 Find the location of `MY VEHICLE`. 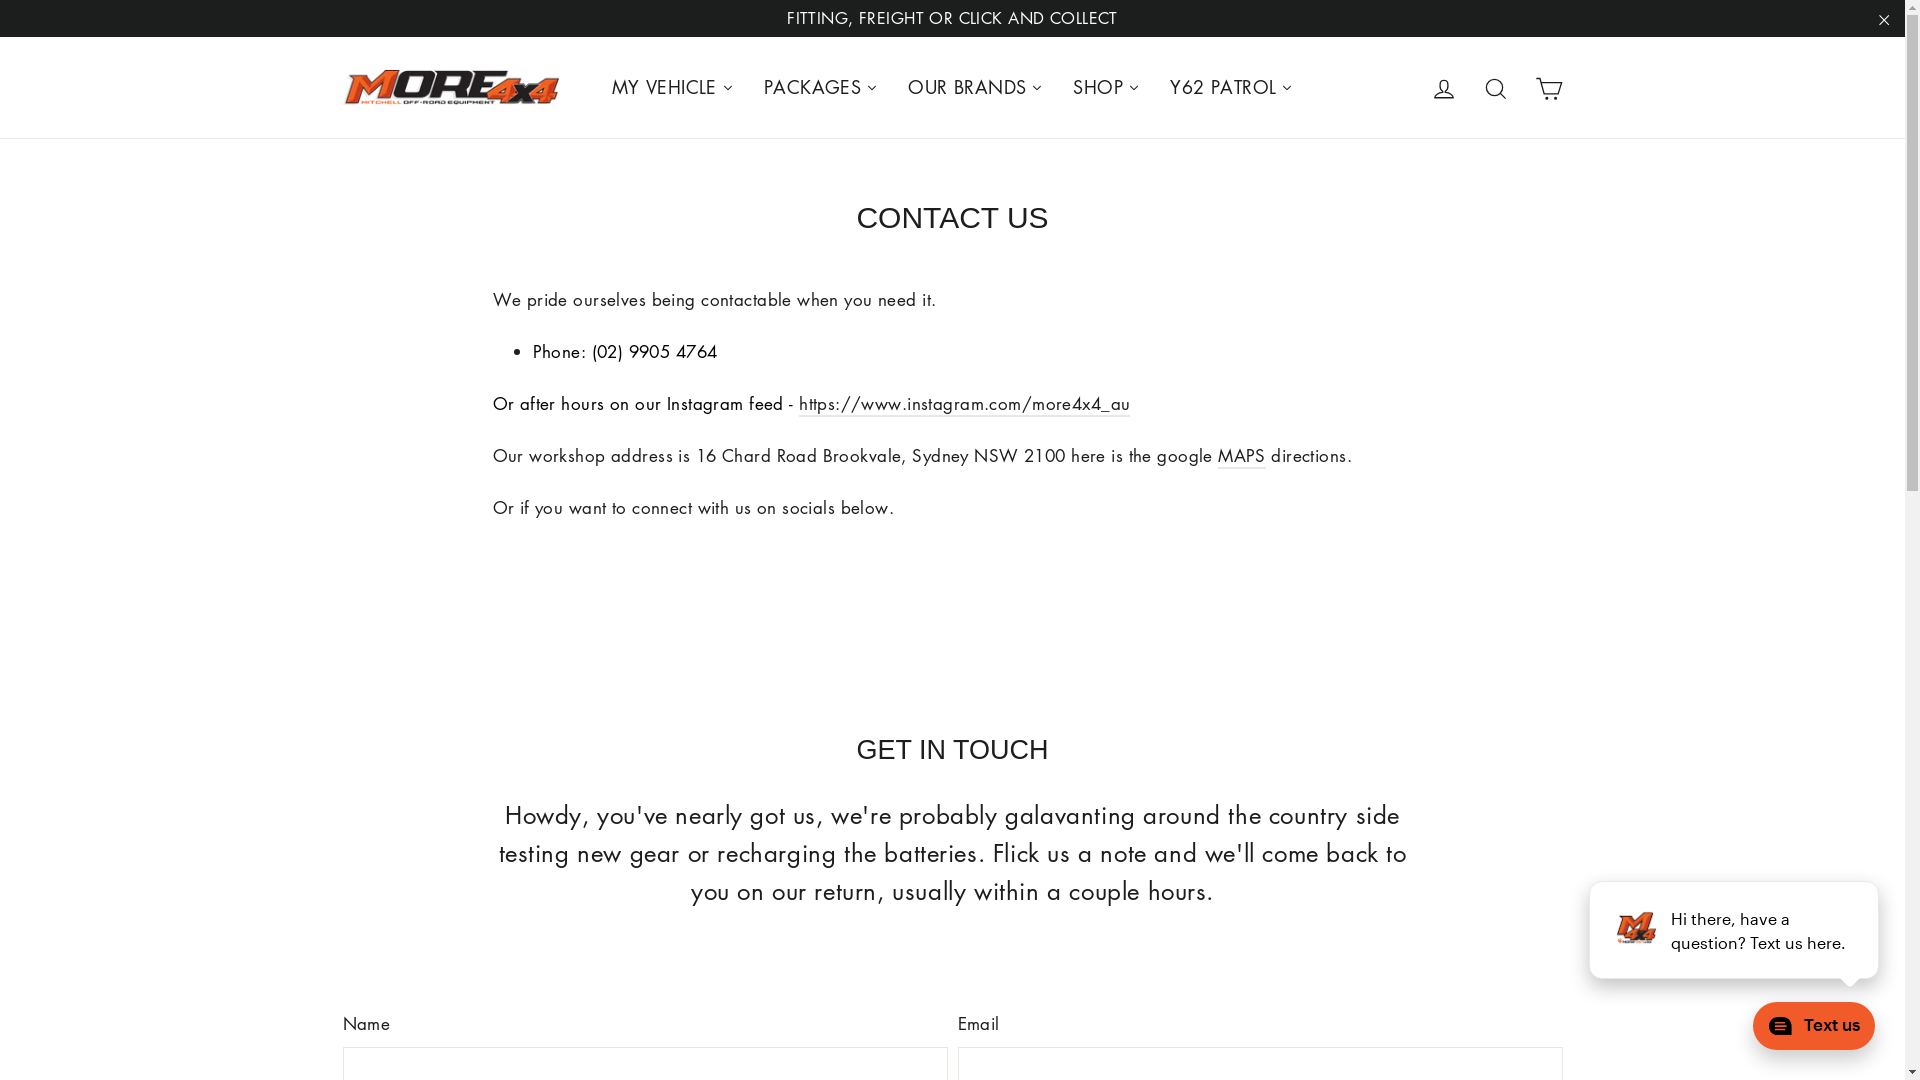

MY VEHICLE is located at coordinates (673, 88).